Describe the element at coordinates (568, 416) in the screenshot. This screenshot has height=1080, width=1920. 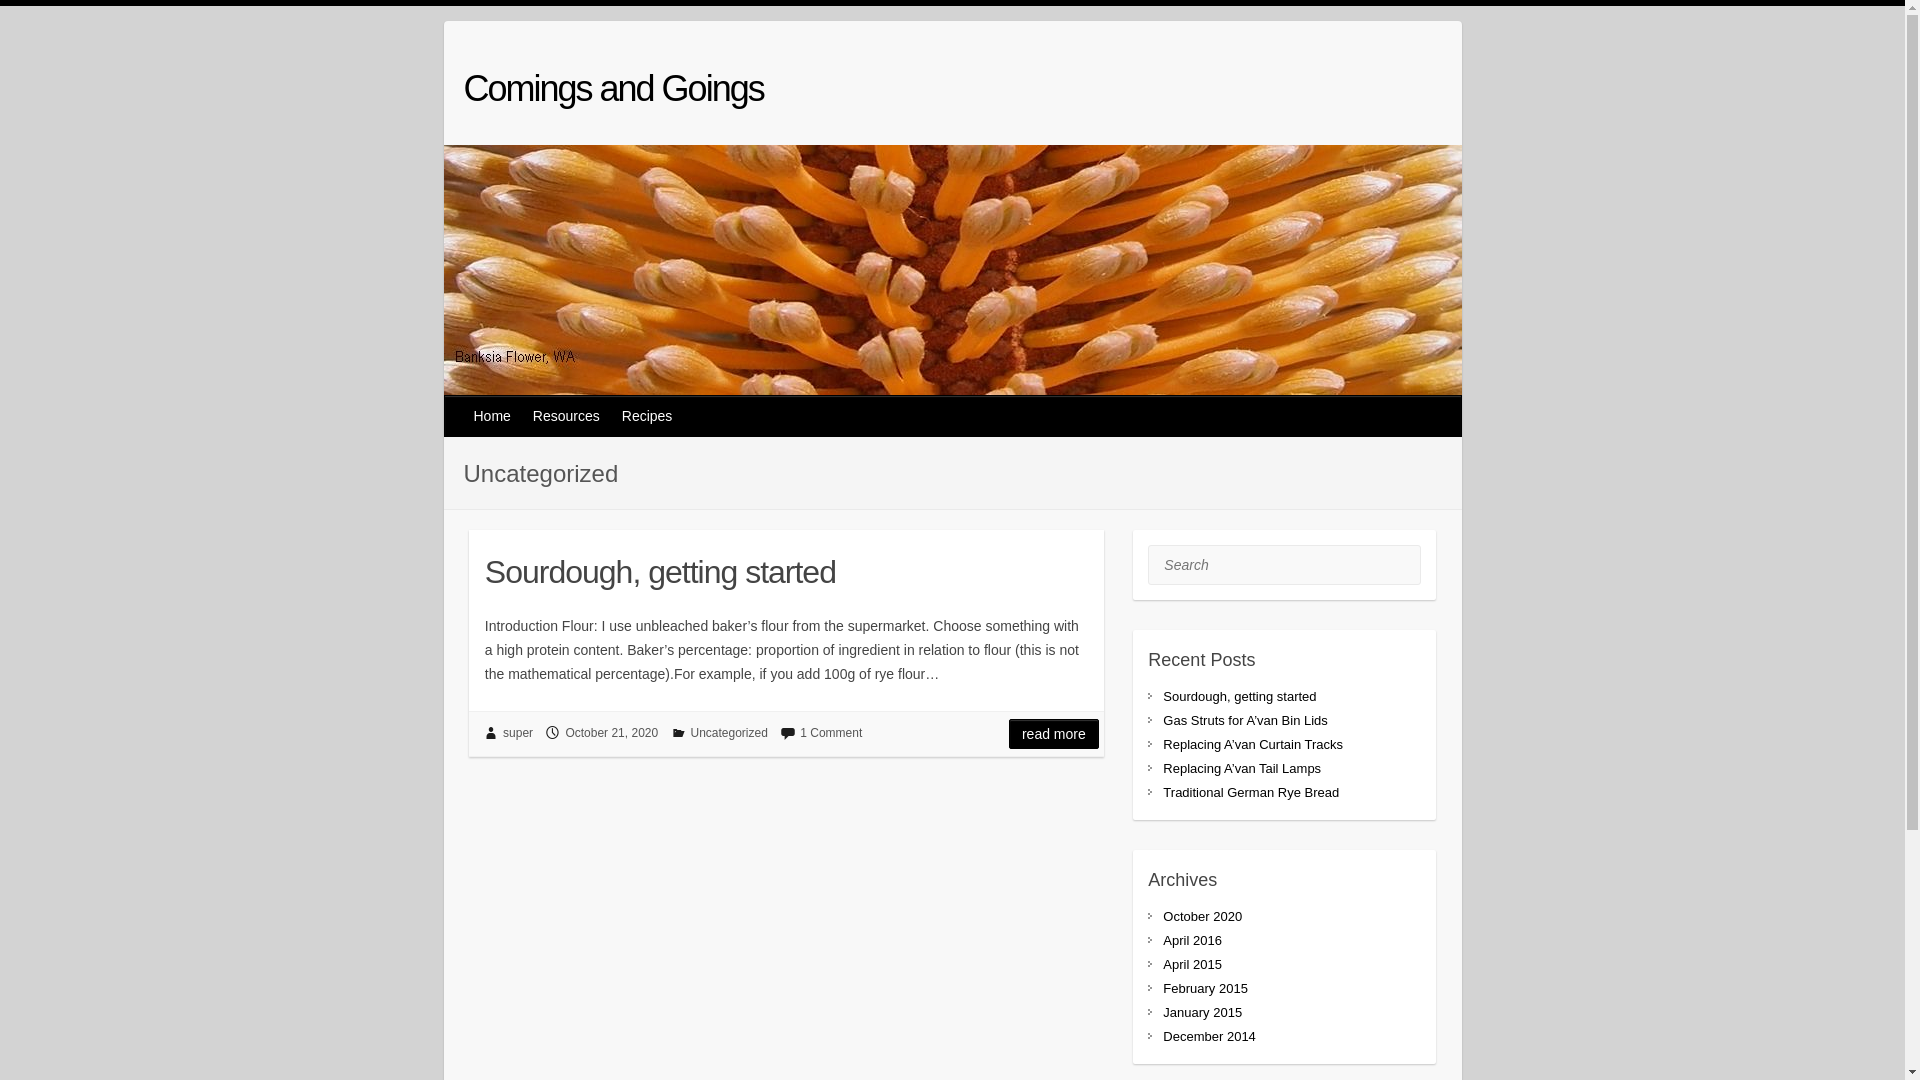
I see `Resources` at that location.